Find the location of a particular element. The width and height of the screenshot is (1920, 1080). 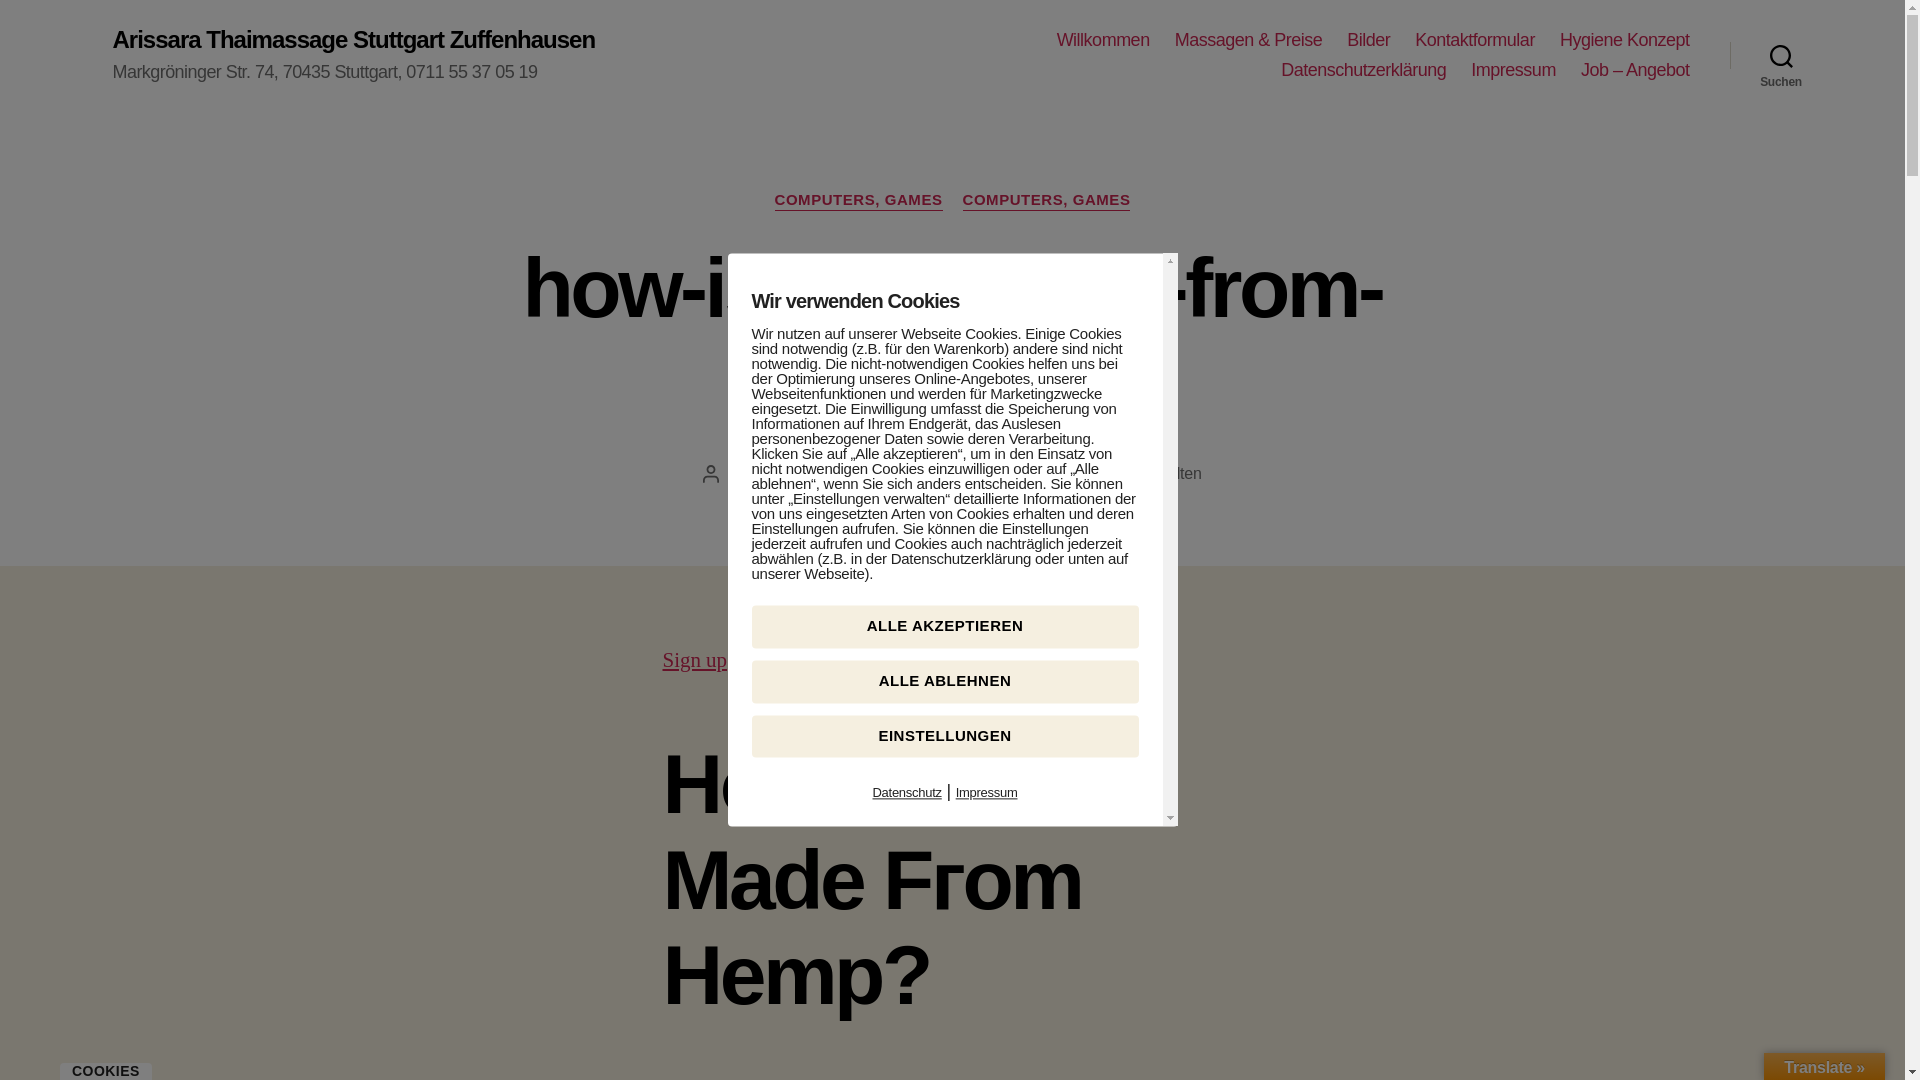

angelesritchard is located at coordinates (812, 473).